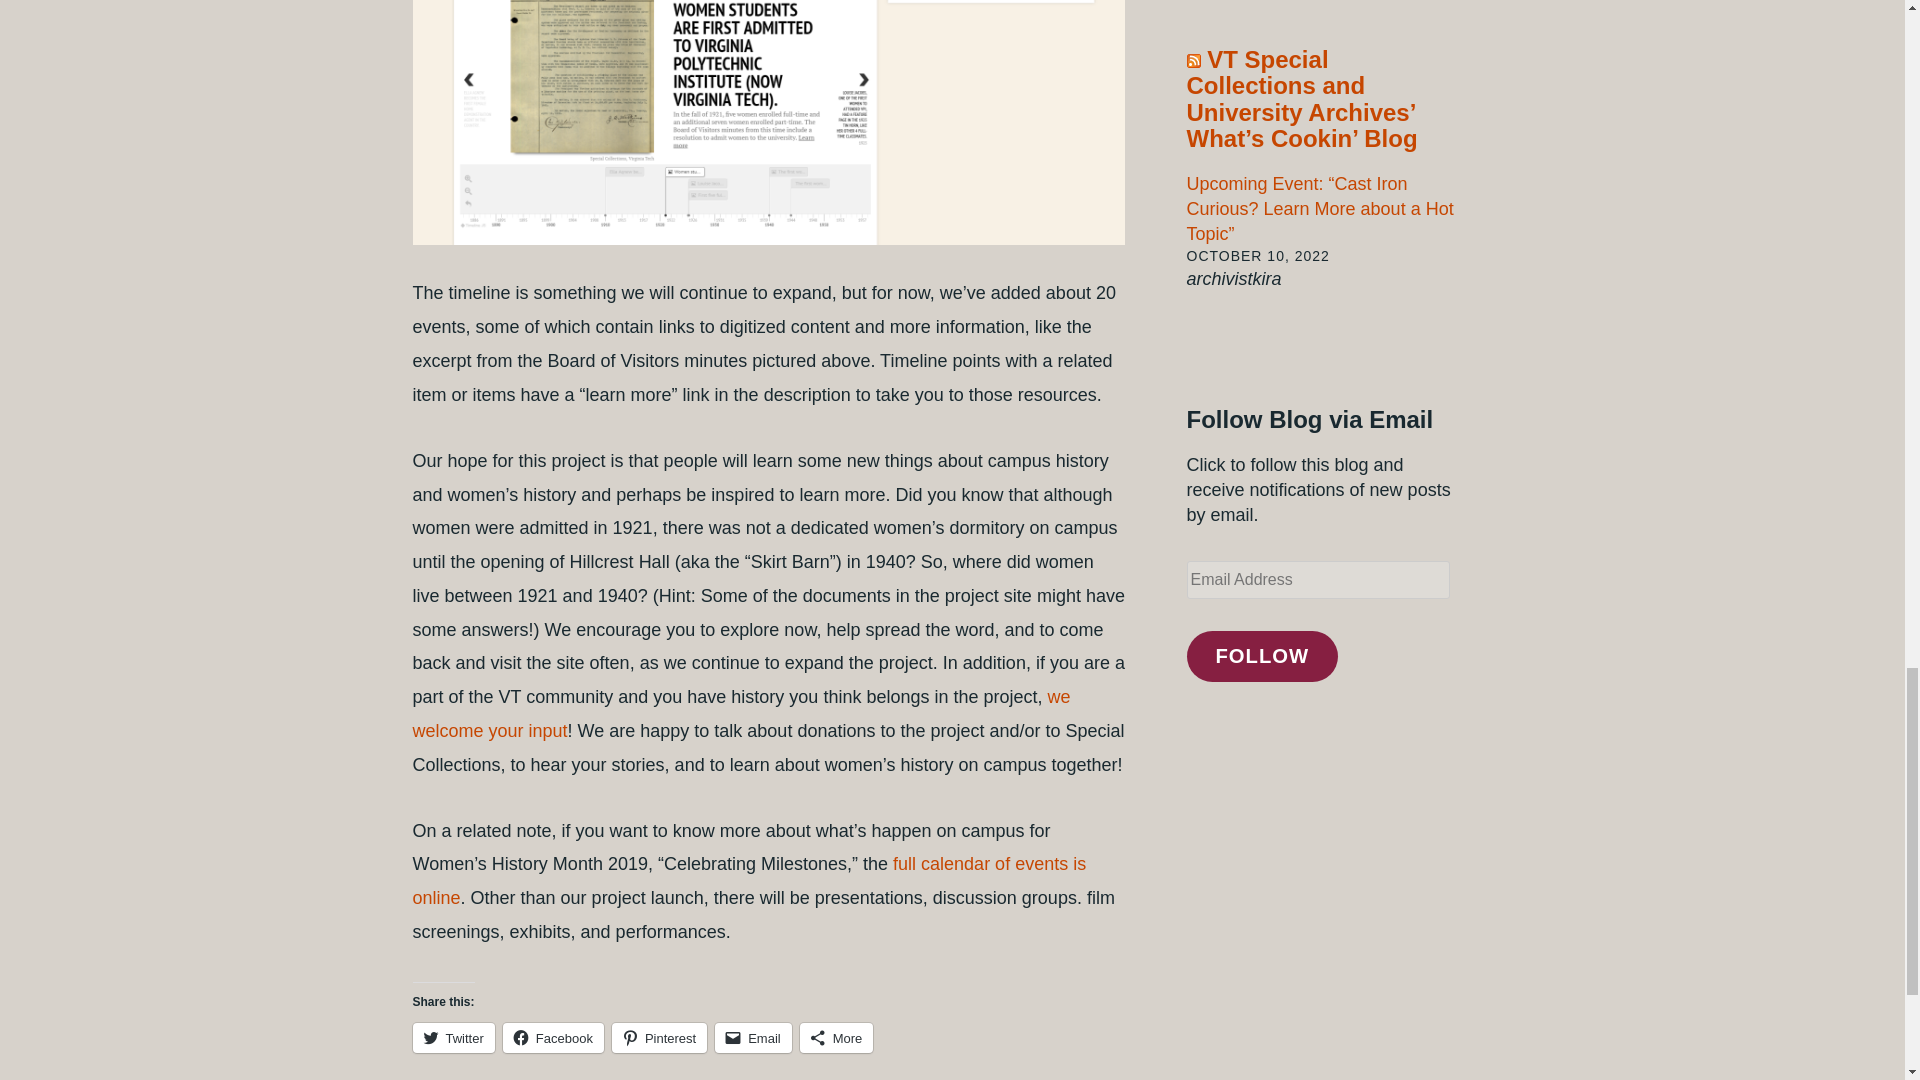 This screenshot has height=1080, width=1920. I want to click on full calendar of events is online, so click(749, 881).